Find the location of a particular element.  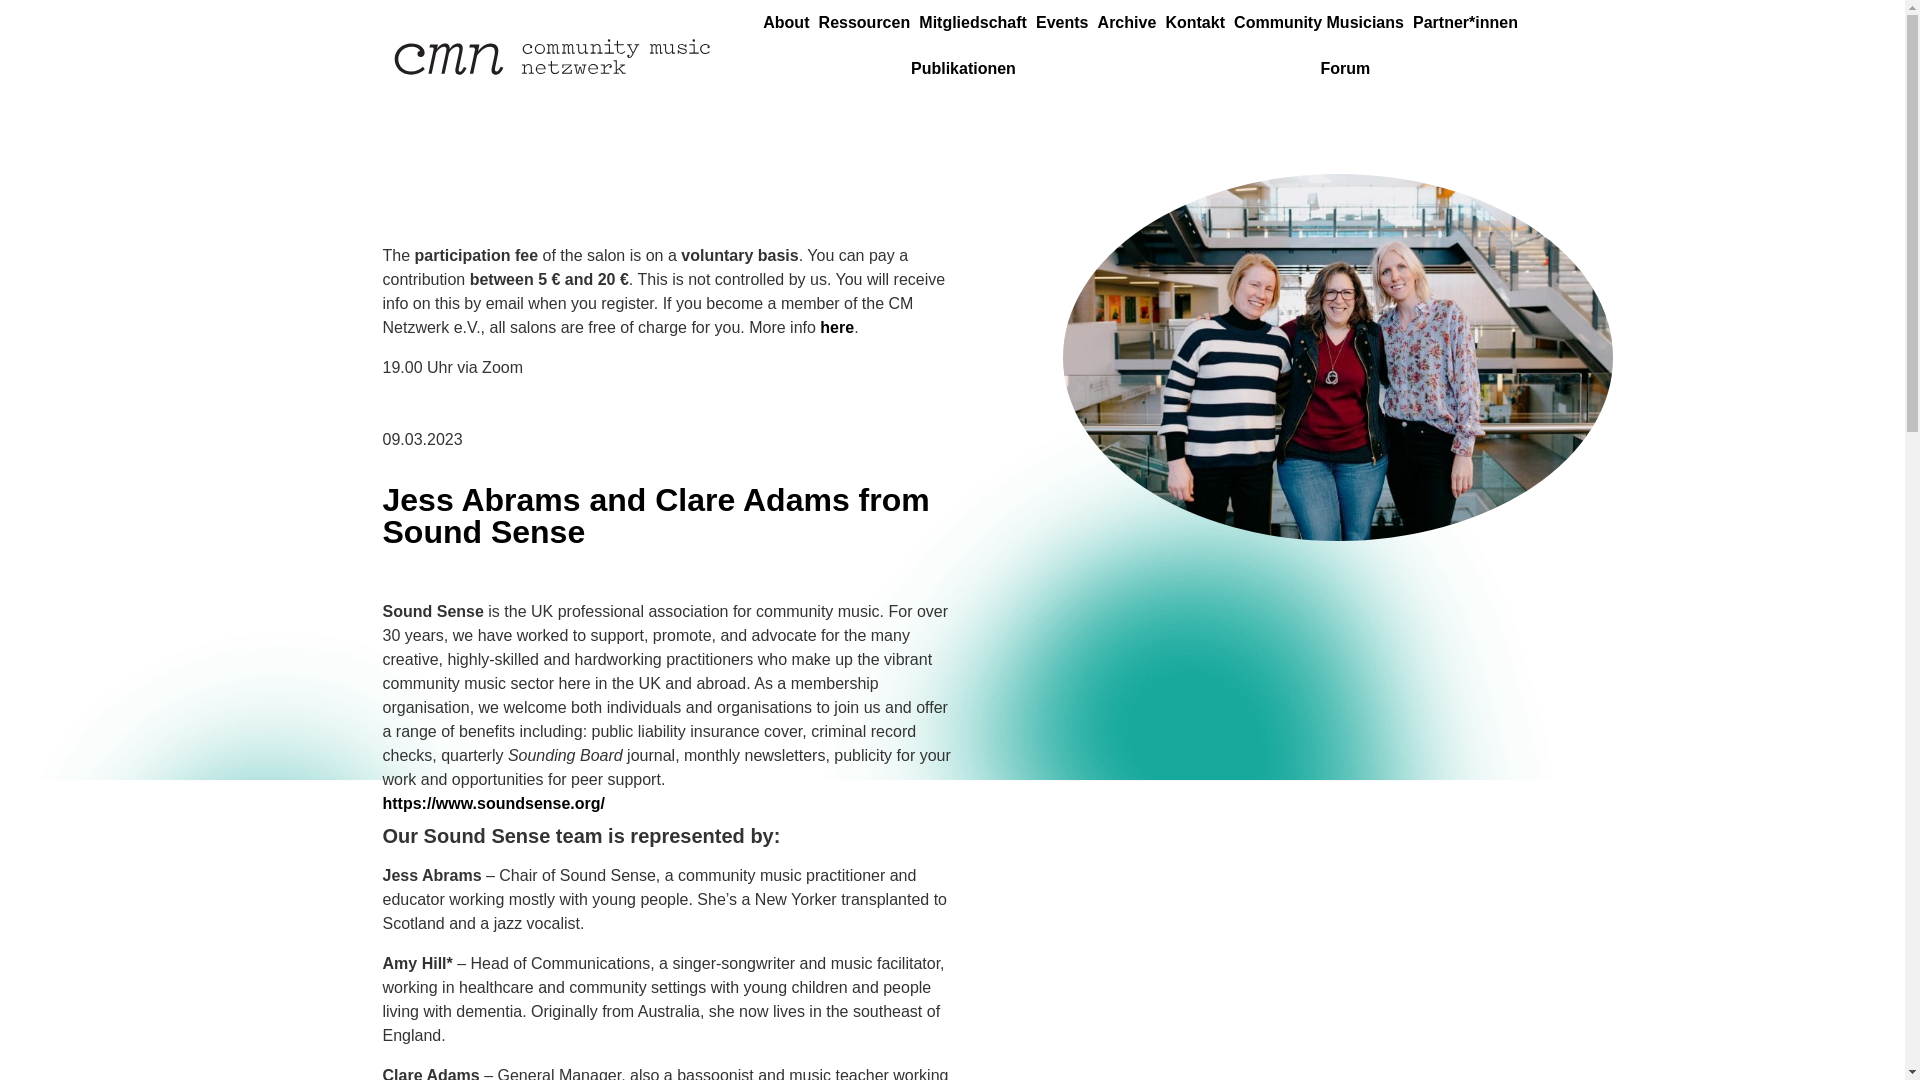

Forum is located at coordinates (1344, 68).